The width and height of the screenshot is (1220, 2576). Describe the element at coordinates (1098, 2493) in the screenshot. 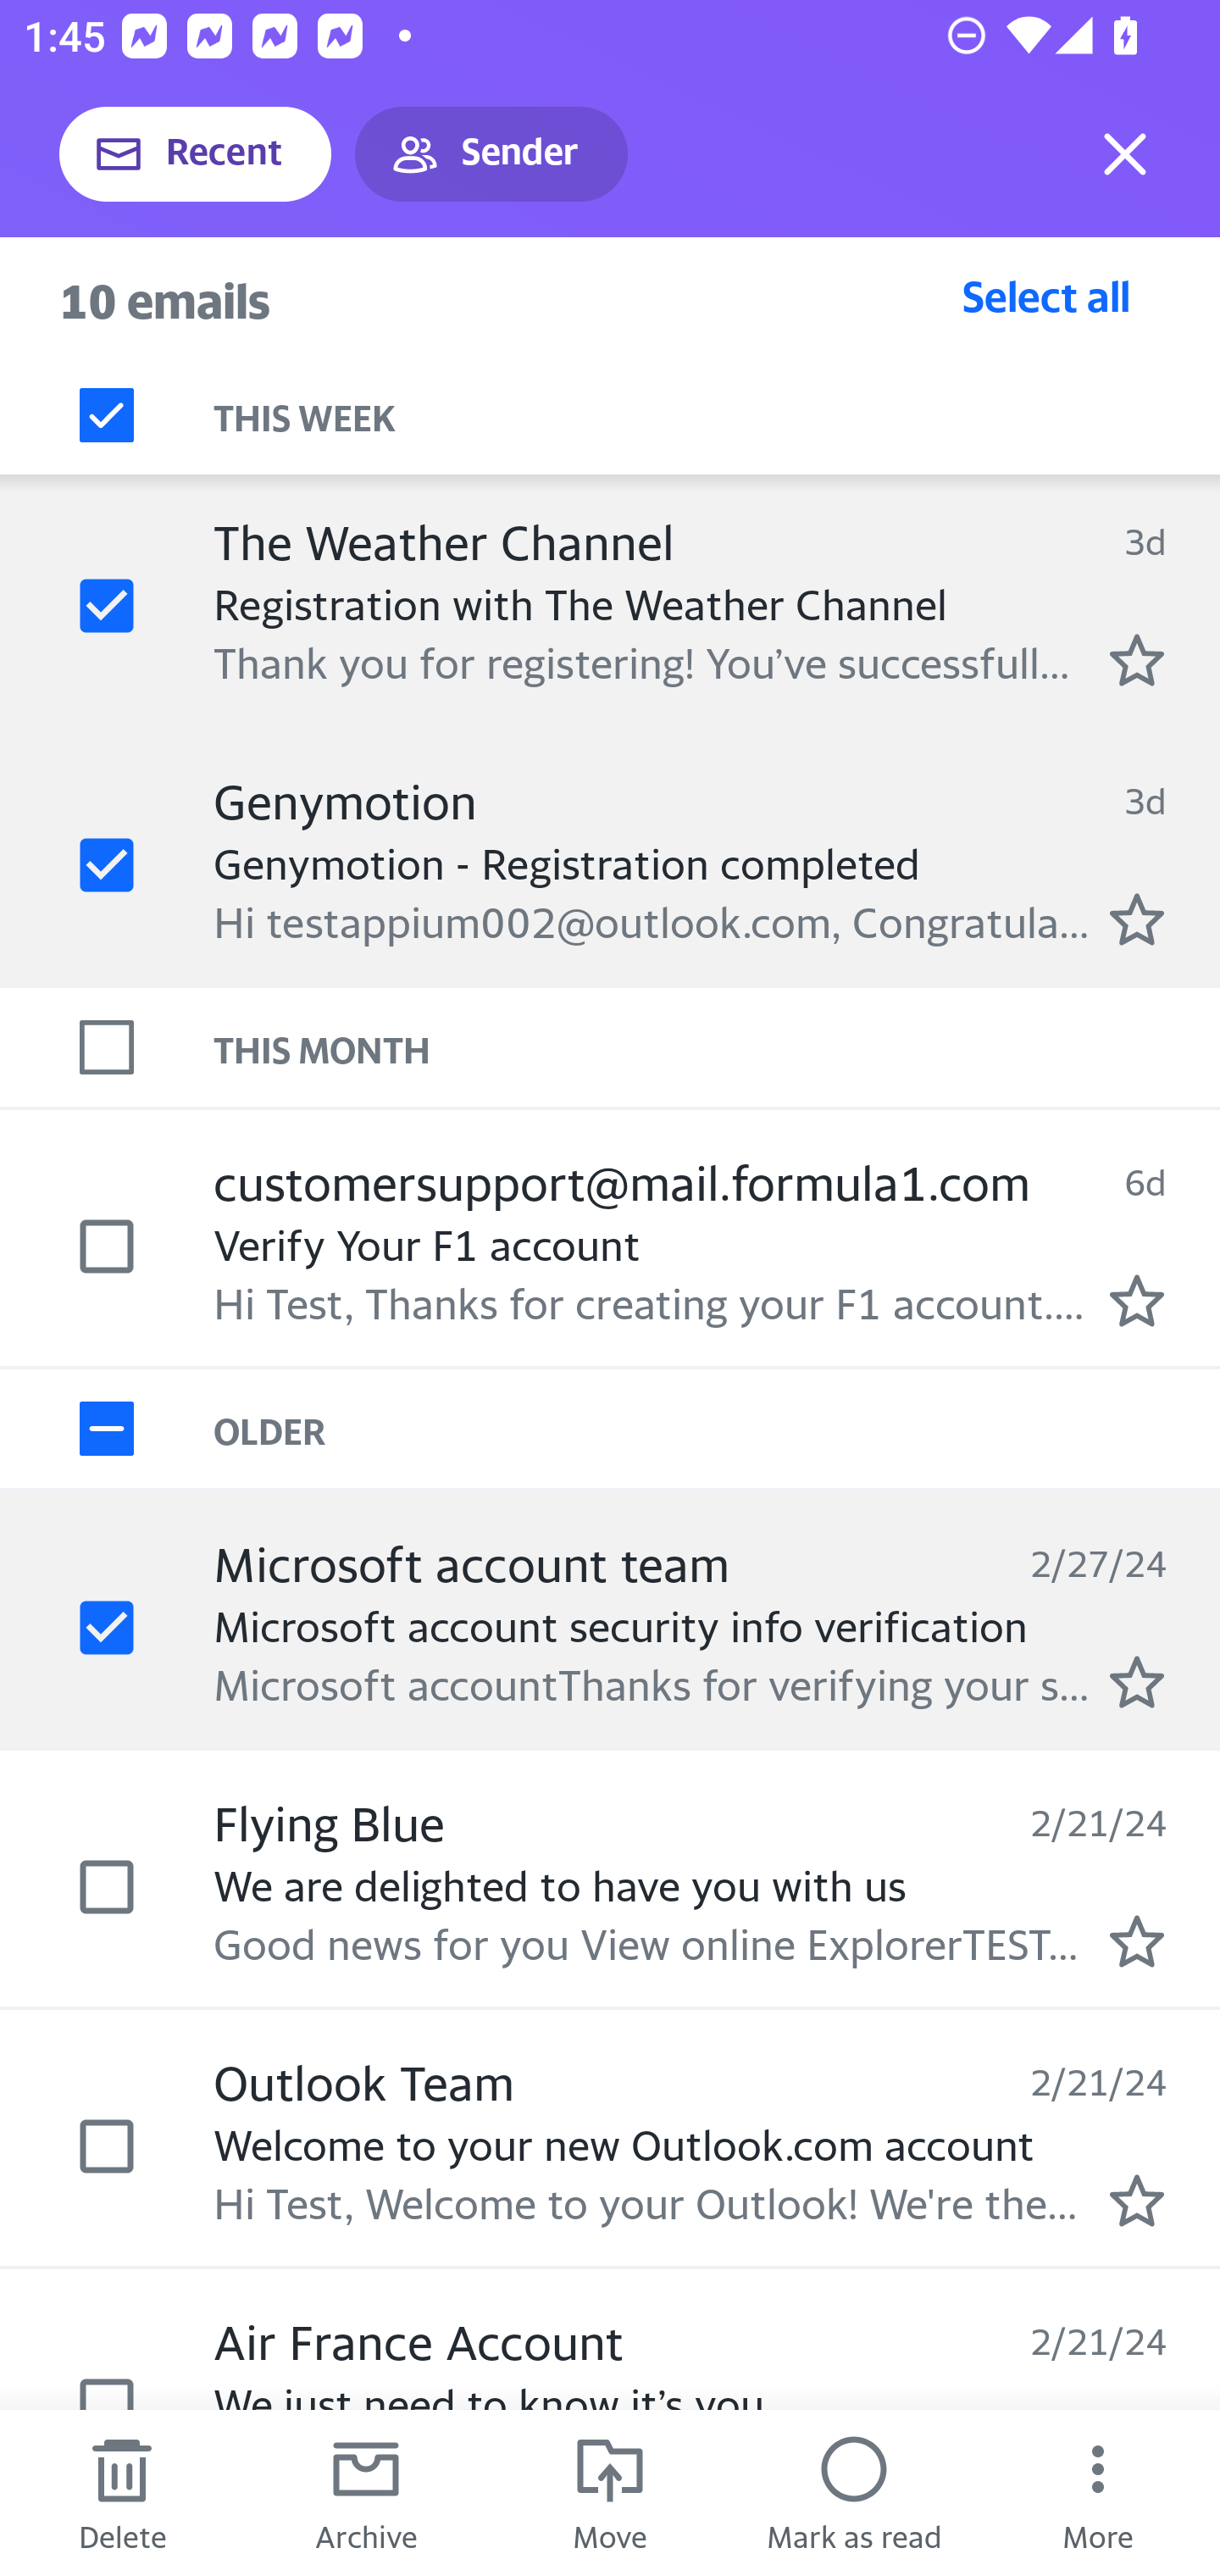

I see `More` at that location.